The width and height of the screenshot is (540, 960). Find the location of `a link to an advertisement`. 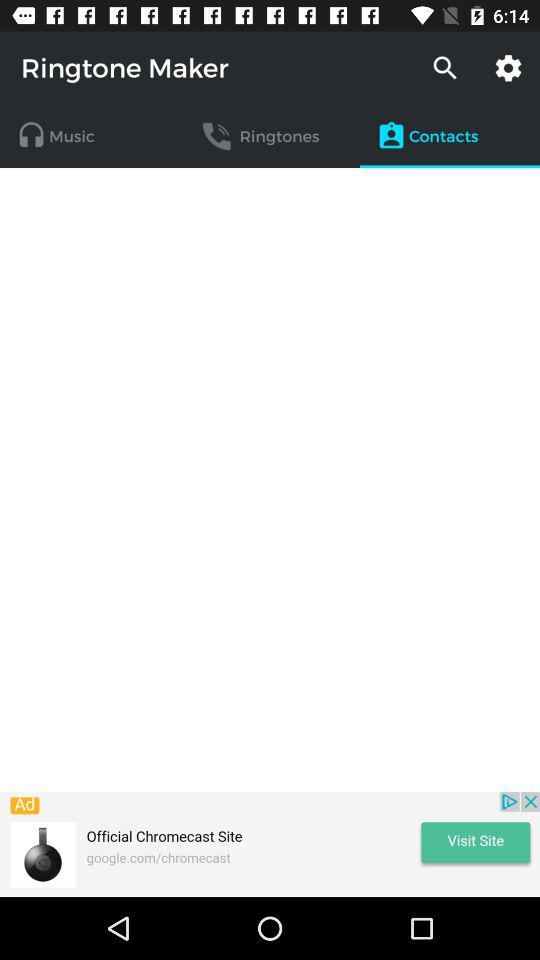

a link to an advertisement is located at coordinates (270, 844).